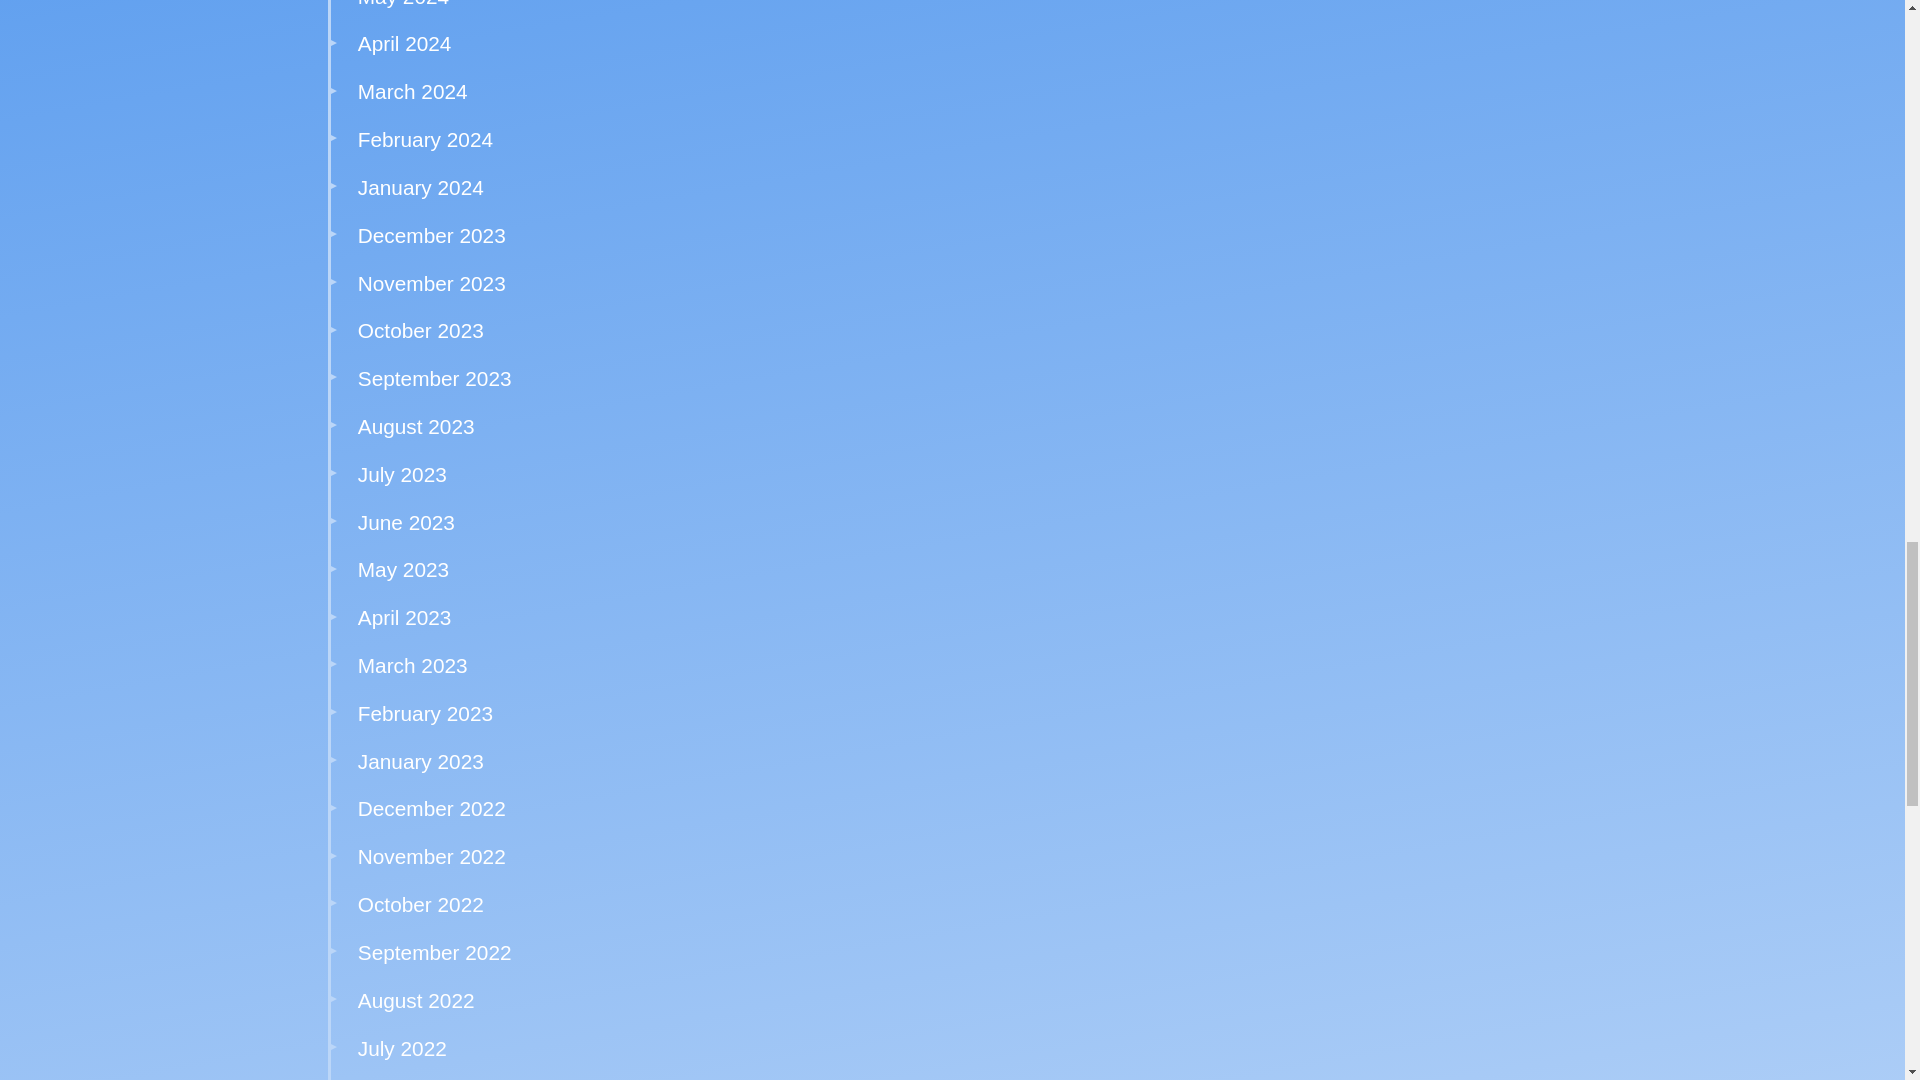  I want to click on October 2022, so click(420, 904).